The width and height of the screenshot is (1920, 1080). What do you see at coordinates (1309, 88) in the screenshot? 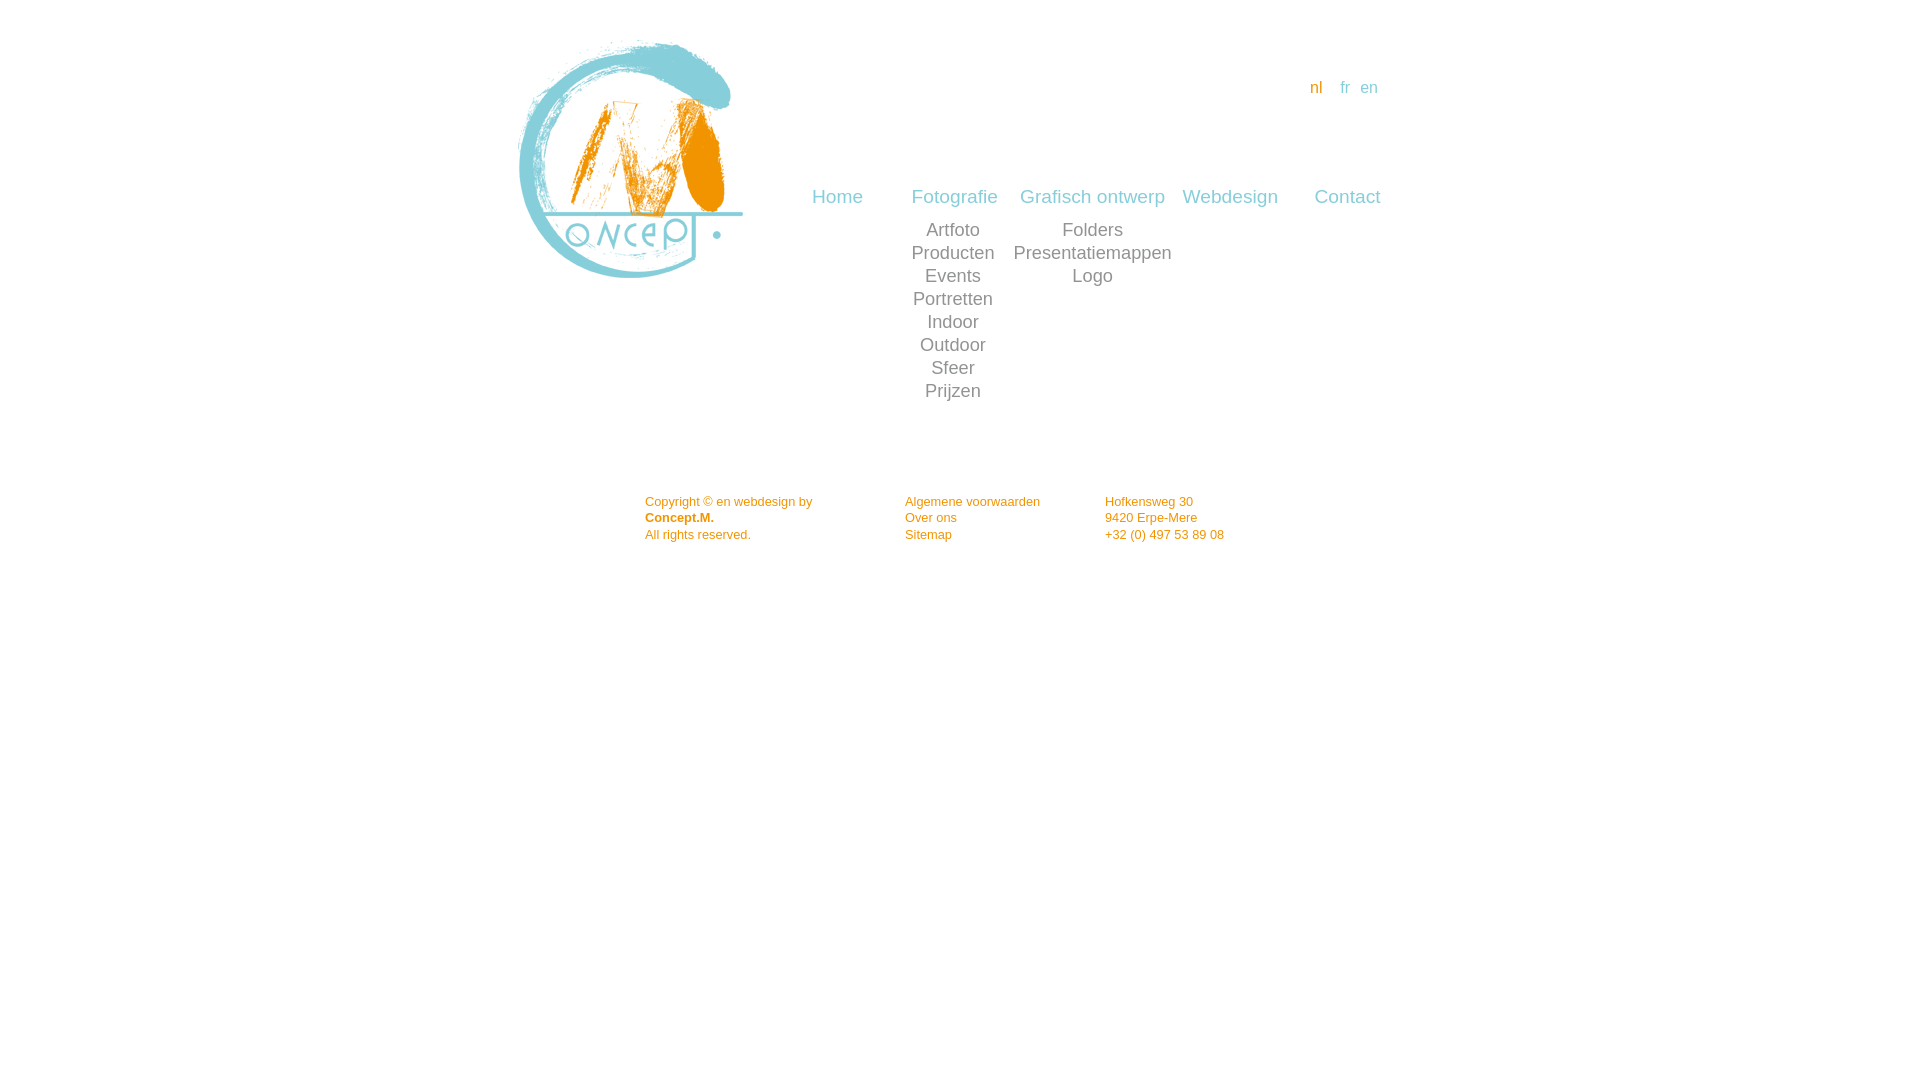
I see `nl` at bounding box center [1309, 88].